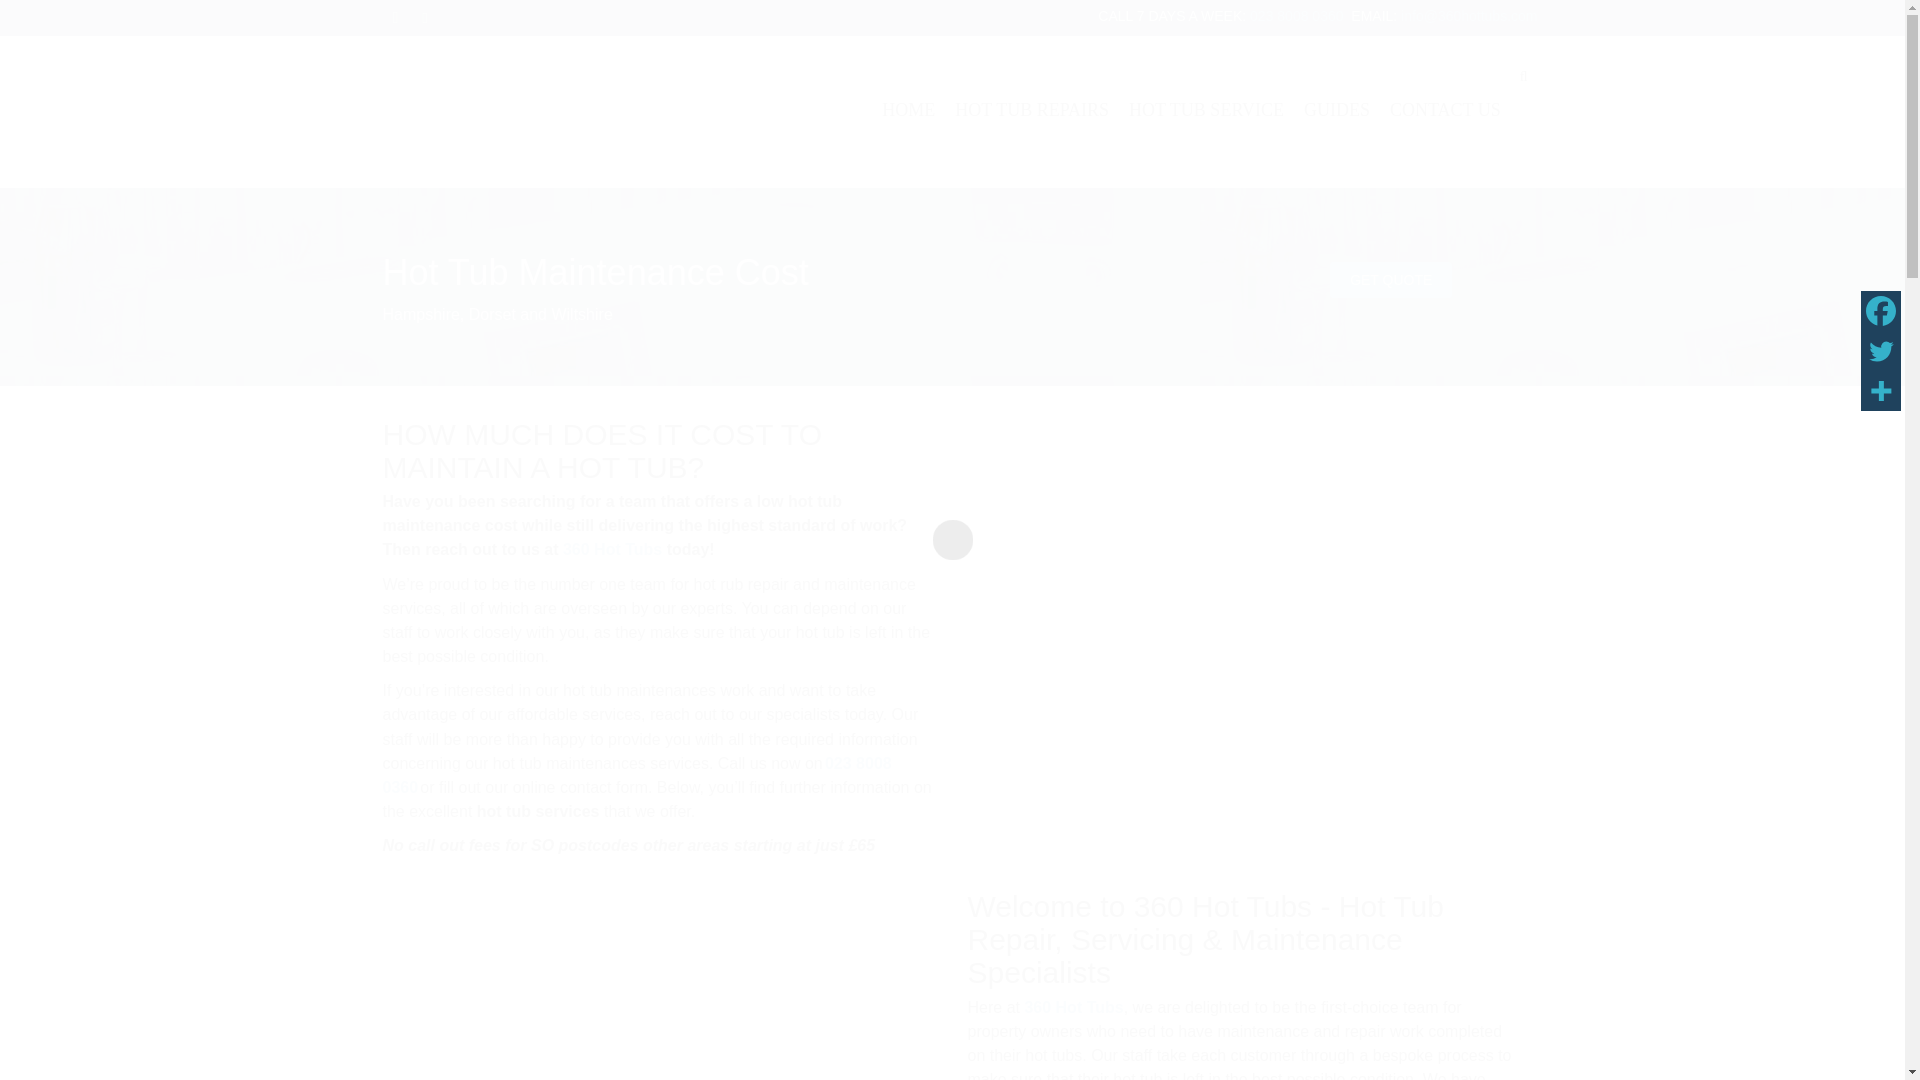 The image size is (1920, 1080). What do you see at coordinates (612, 550) in the screenshot?
I see `360 Hot Tubs` at bounding box center [612, 550].